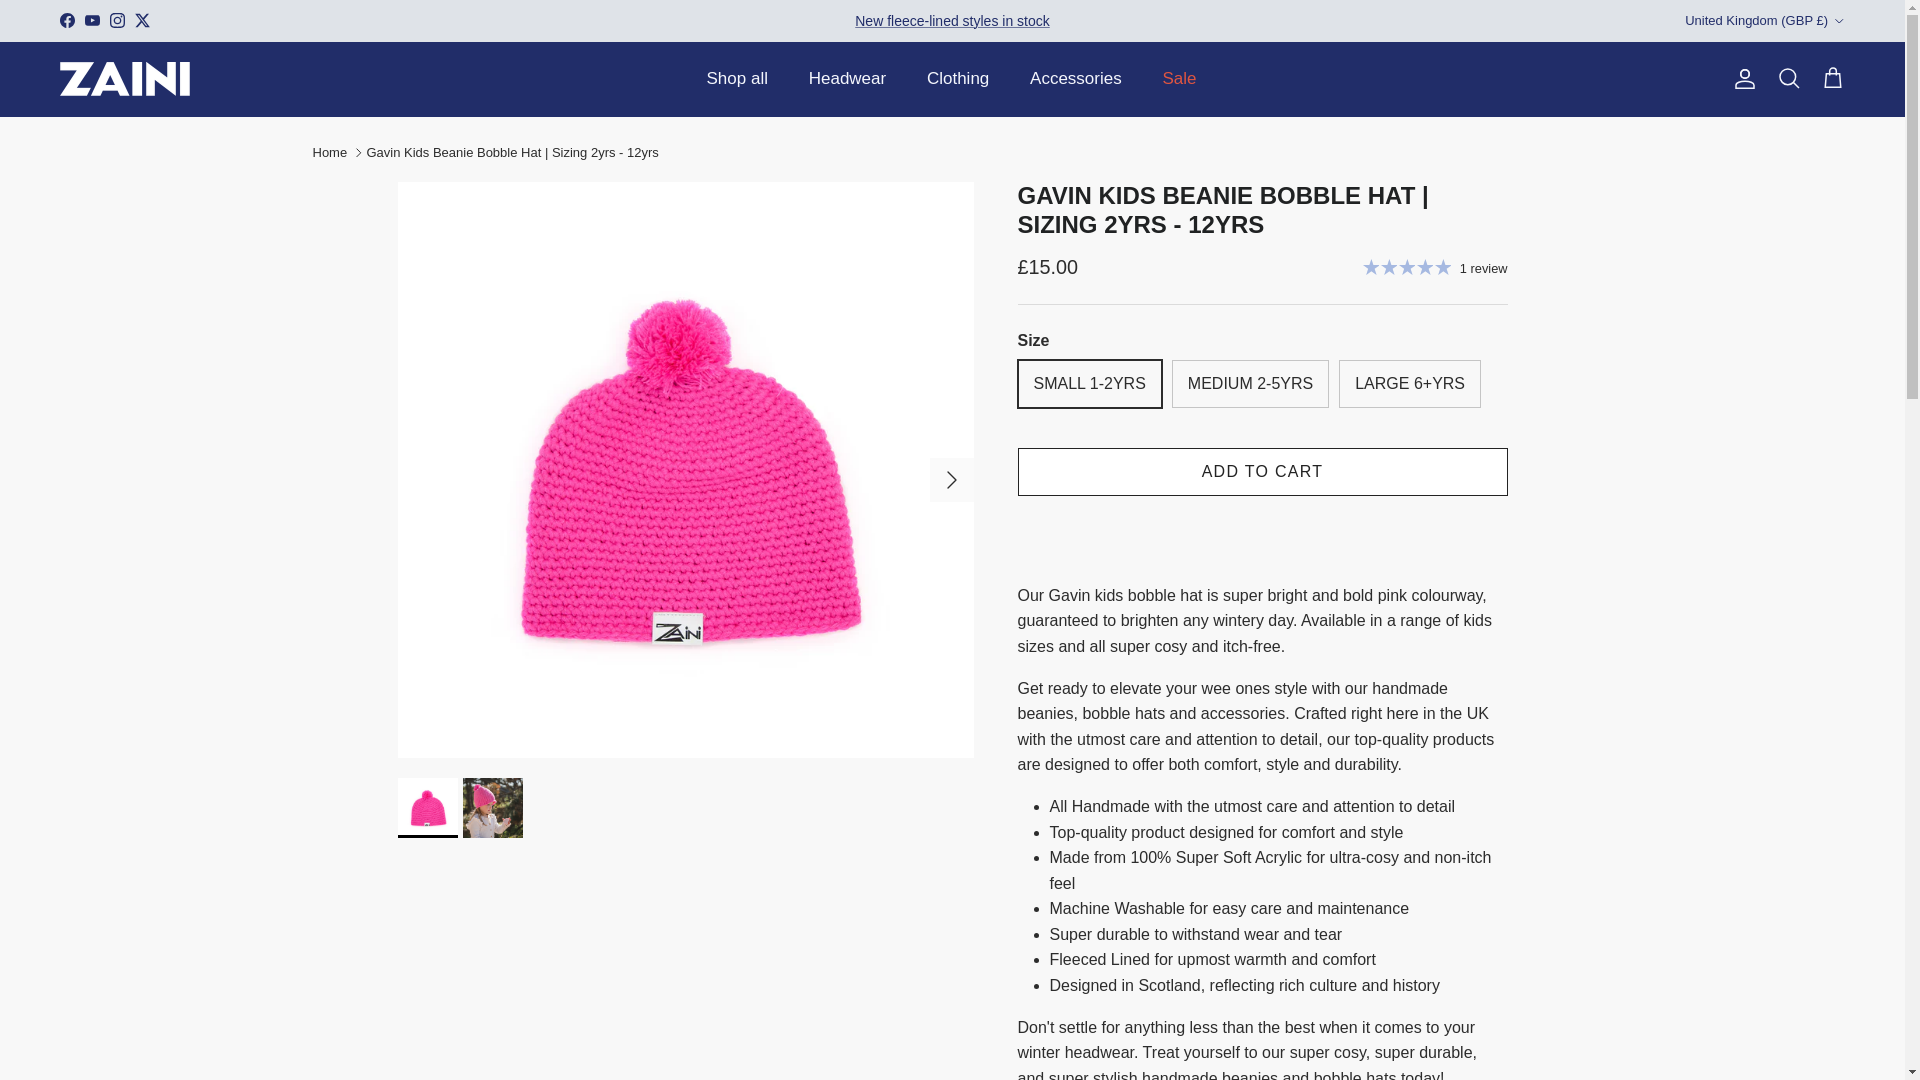 This screenshot has height=1080, width=1920. What do you see at coordinates (1832, 78) in the screenshot?
I see `Cart` at bounding box center [1832, 78].